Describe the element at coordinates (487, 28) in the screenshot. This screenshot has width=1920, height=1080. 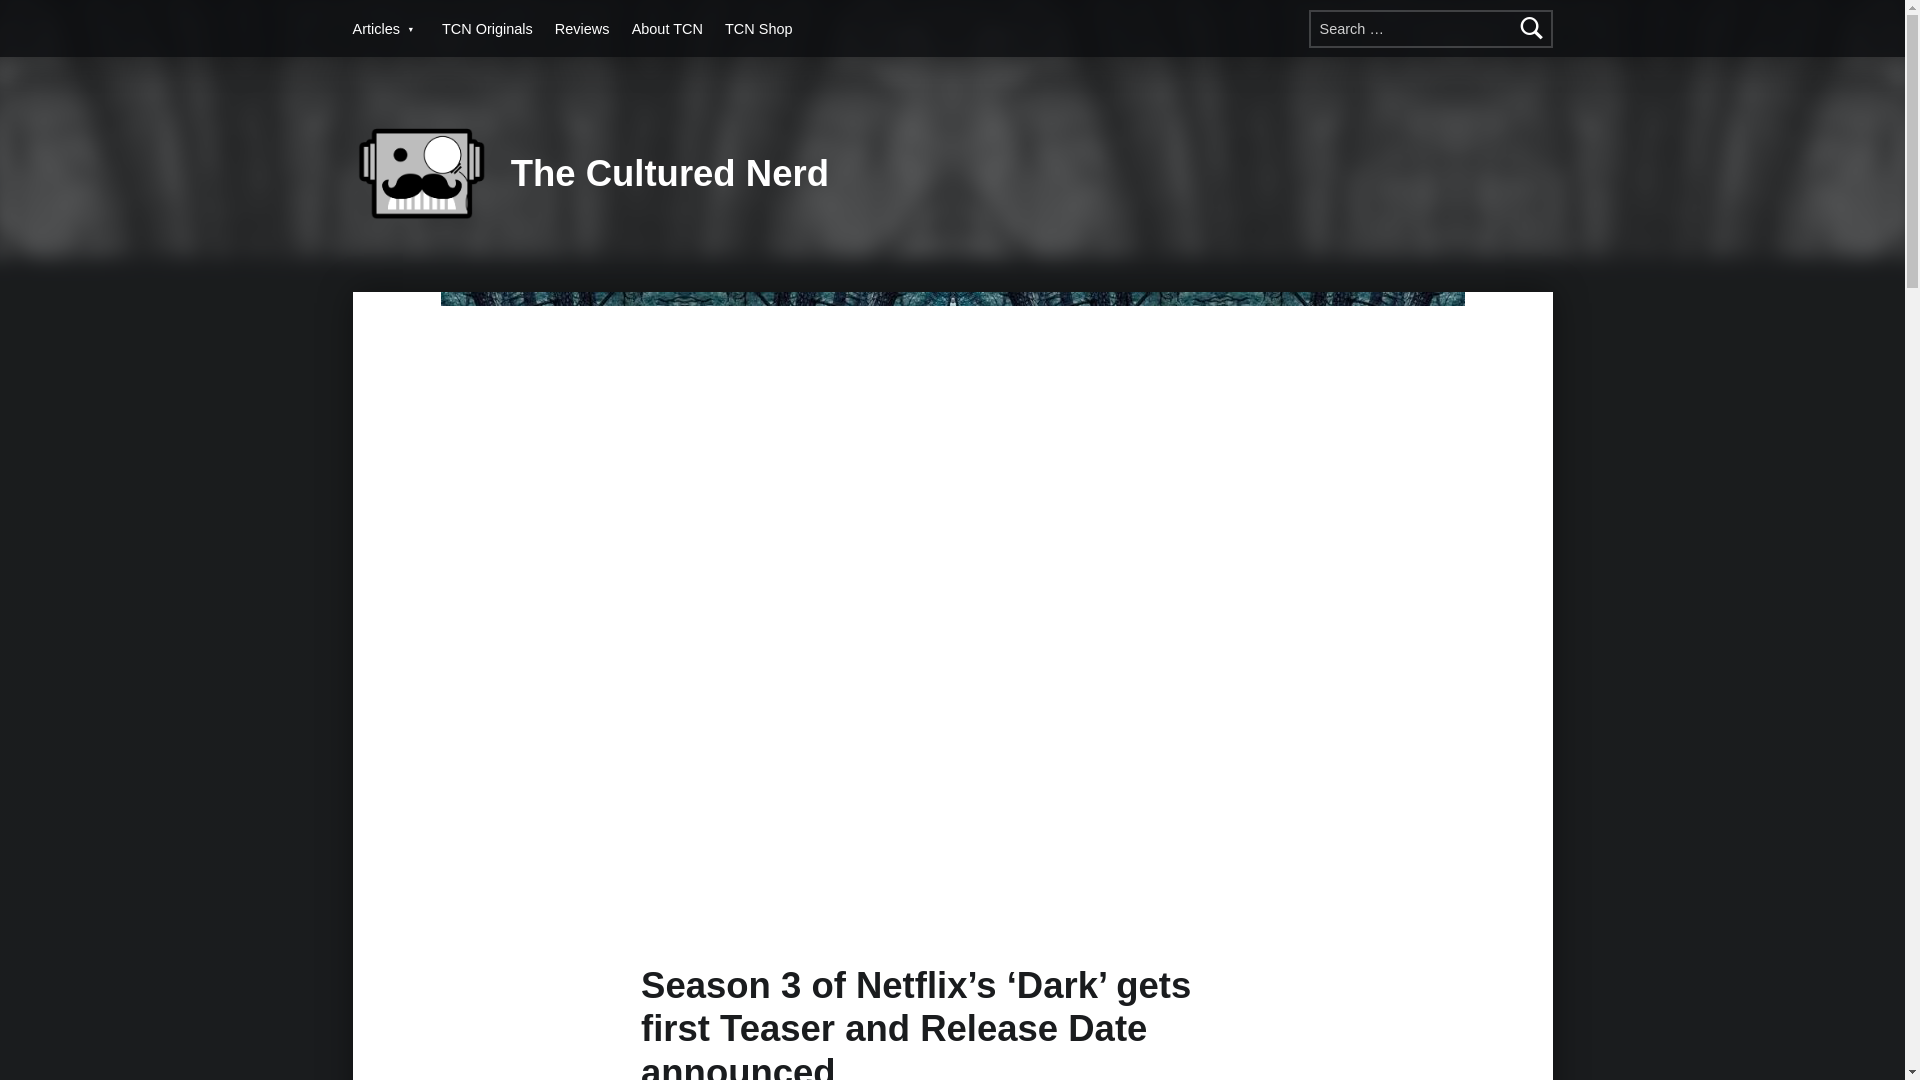
I see `TCN Originals` at that location.